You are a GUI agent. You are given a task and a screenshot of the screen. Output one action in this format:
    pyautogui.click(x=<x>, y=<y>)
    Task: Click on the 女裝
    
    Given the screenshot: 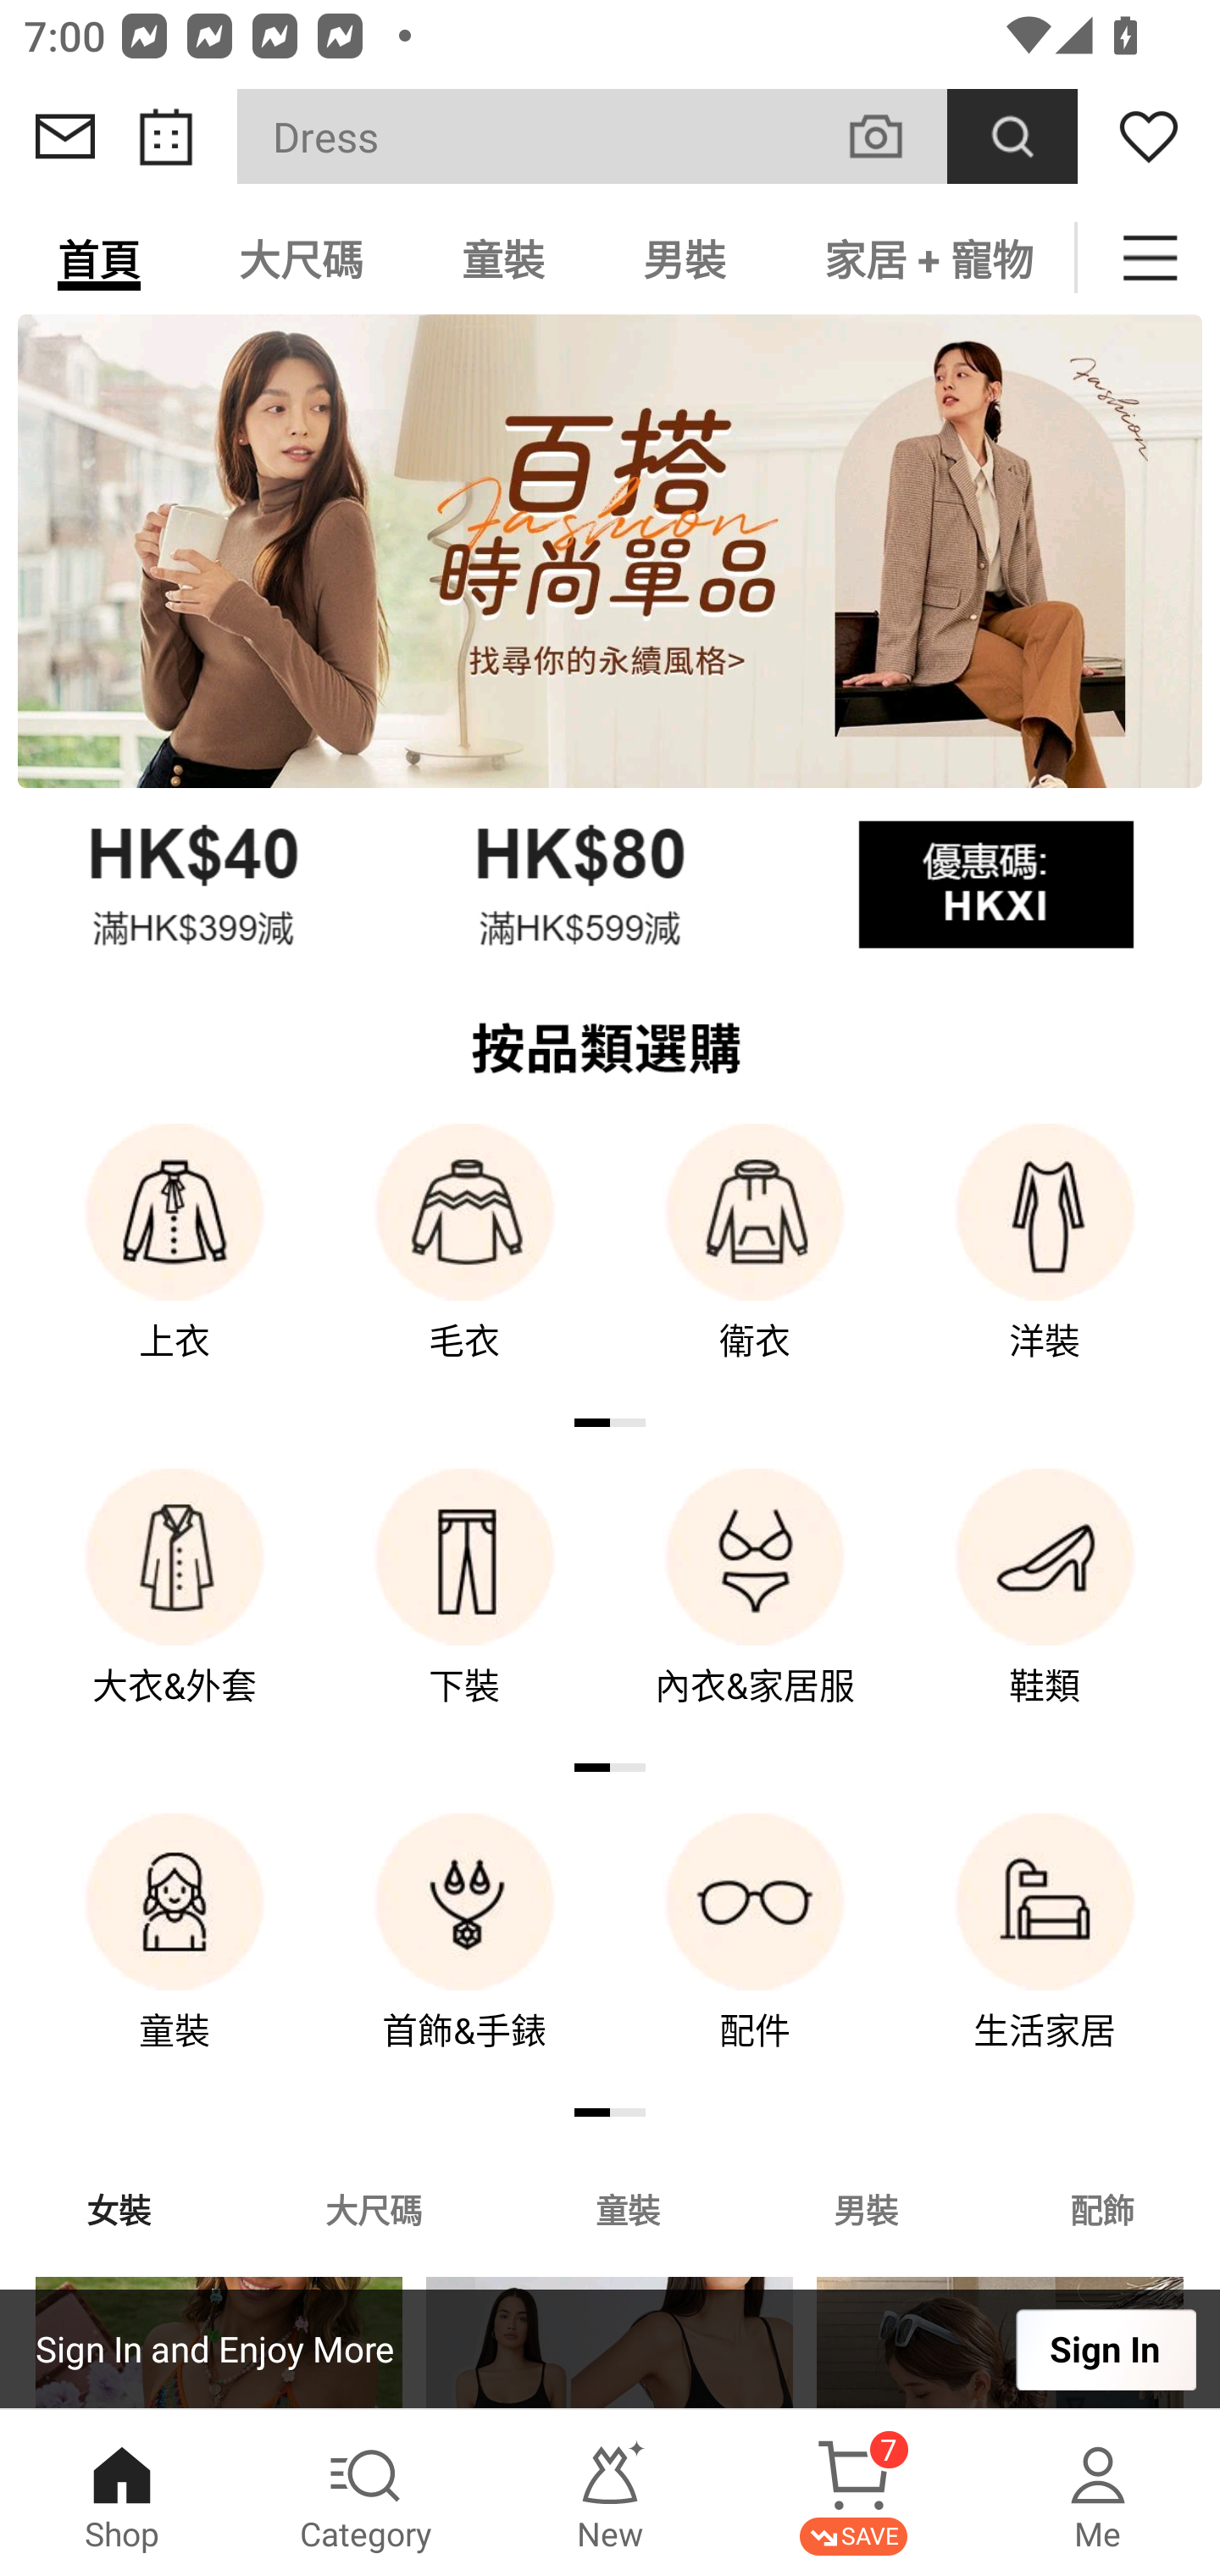 What is the action you would take?
    pyautogui.click(x=119, y=2208)
    